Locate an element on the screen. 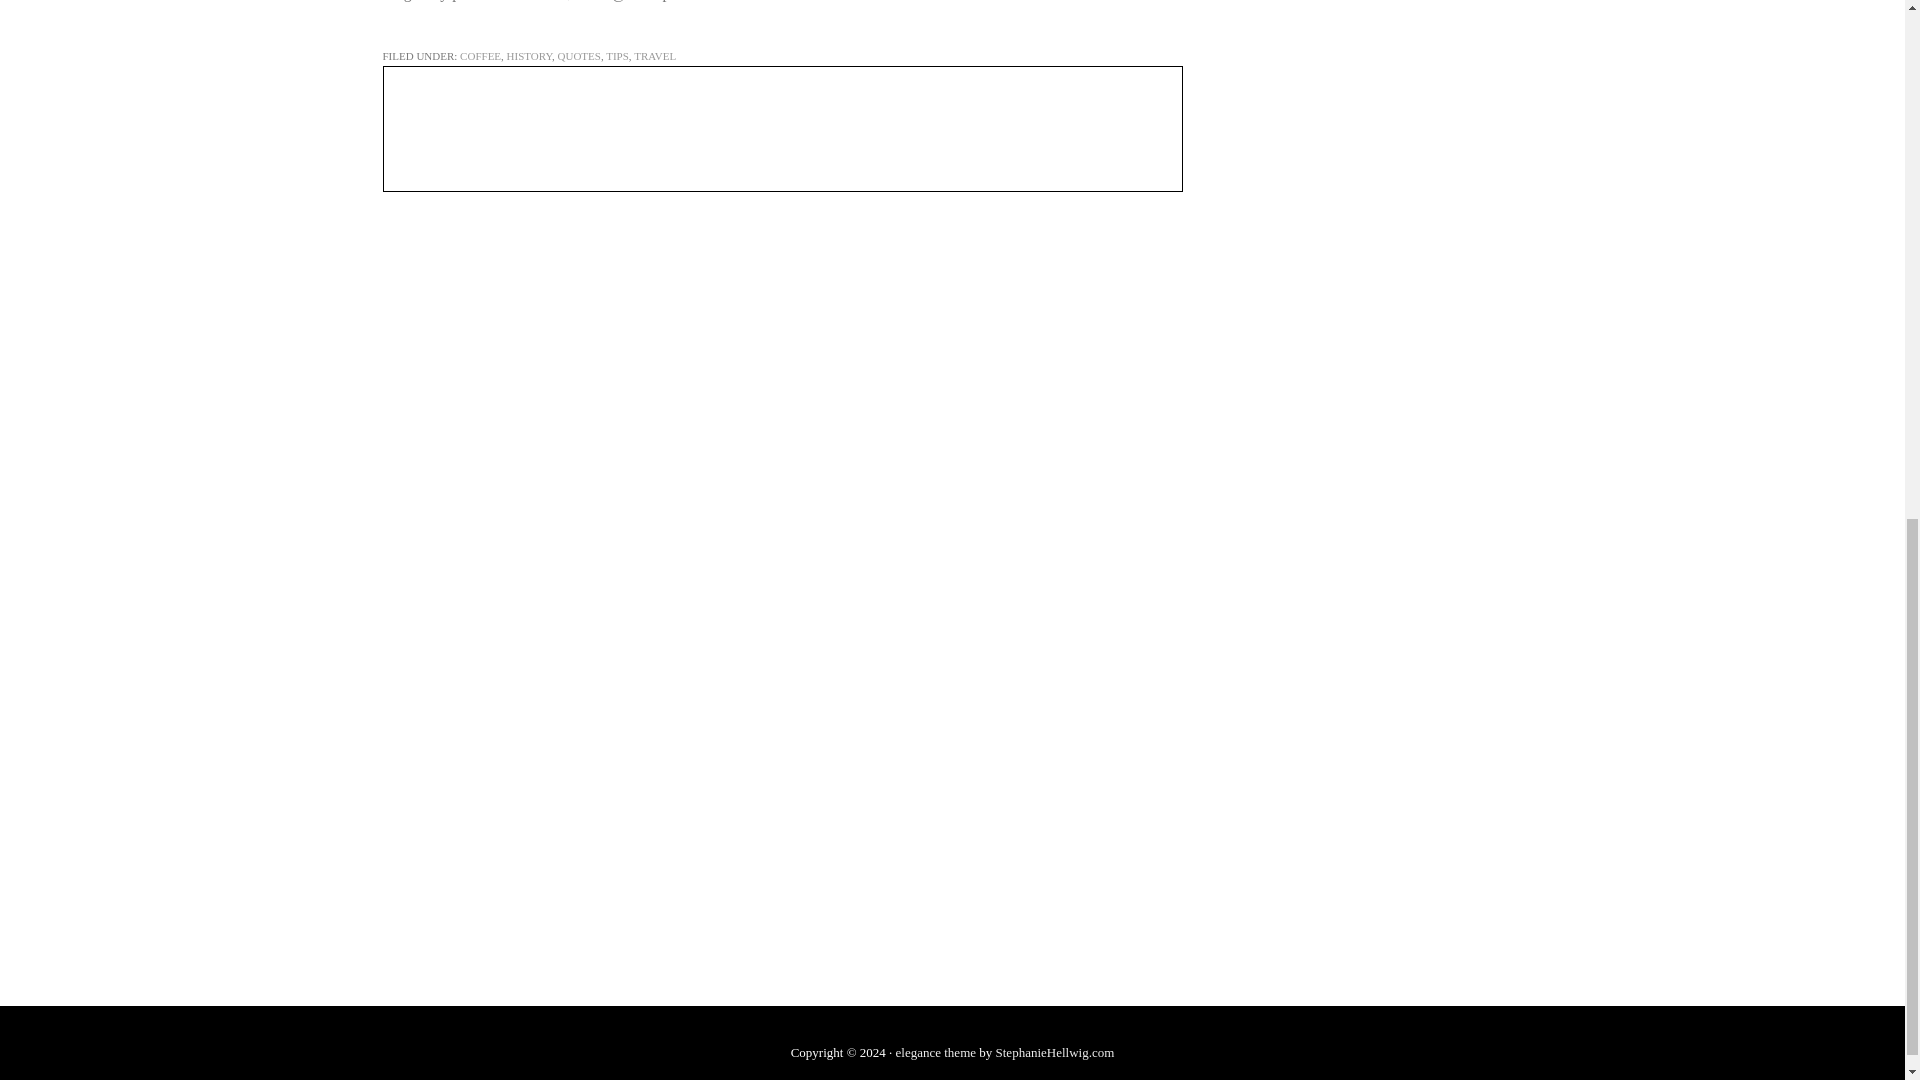 This screenshot has width=1920, height=1080. TRAVEL is located at coordinates (654, 55).